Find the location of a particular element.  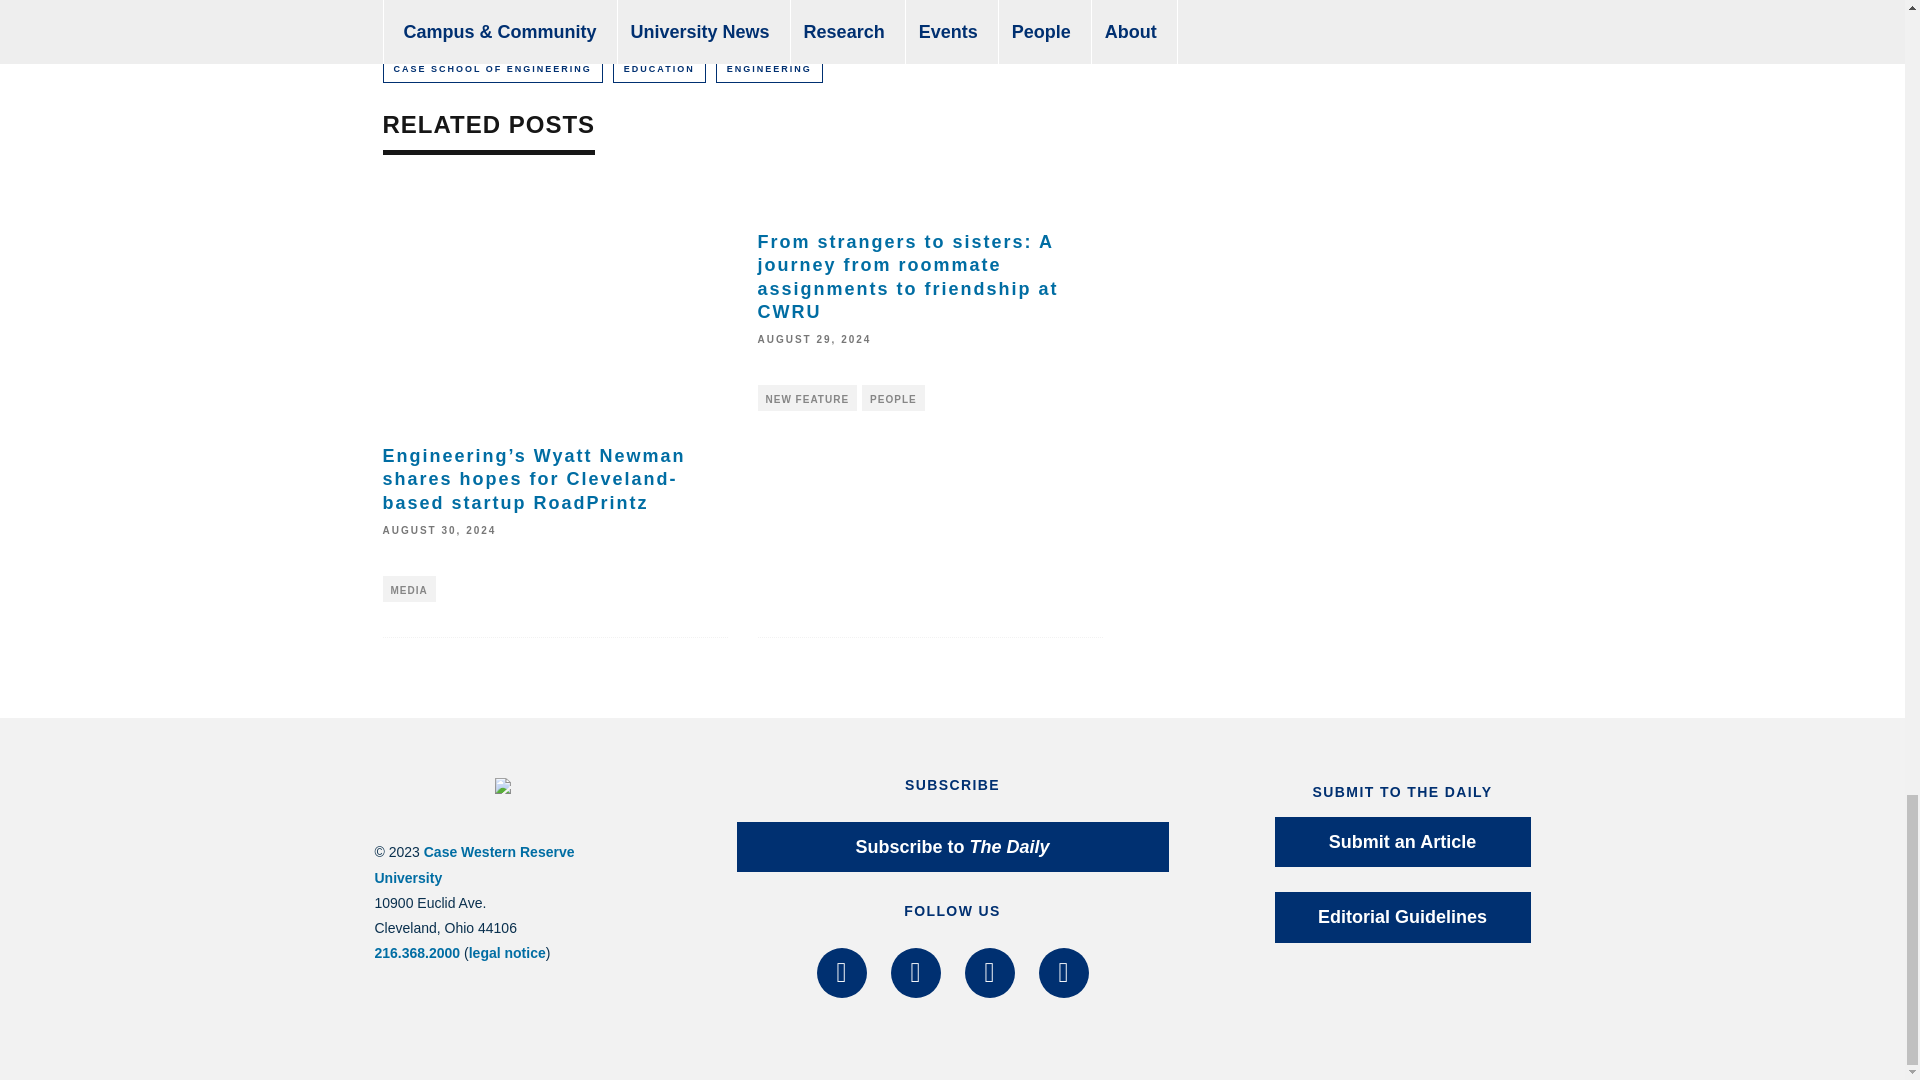

PEOPLE is located at coordinates (894, 398).